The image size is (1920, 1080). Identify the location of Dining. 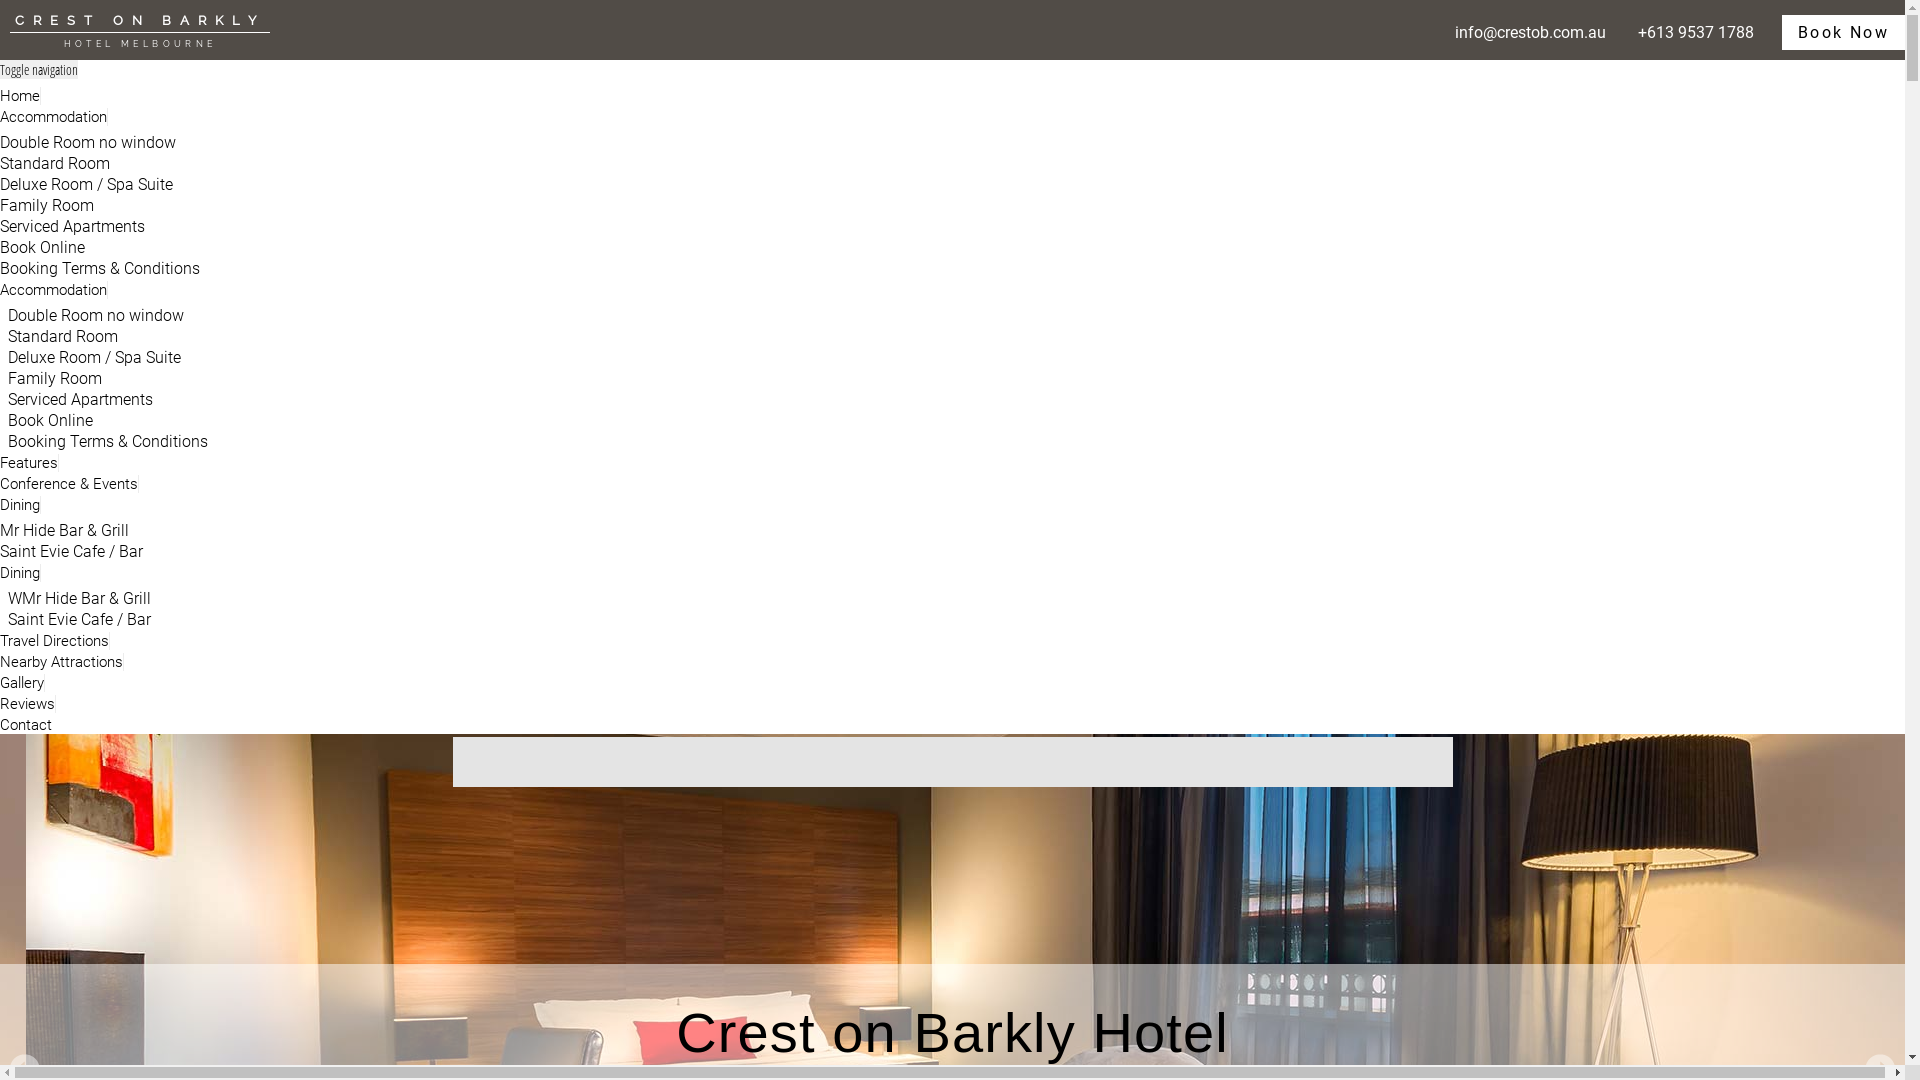
(20, 573).